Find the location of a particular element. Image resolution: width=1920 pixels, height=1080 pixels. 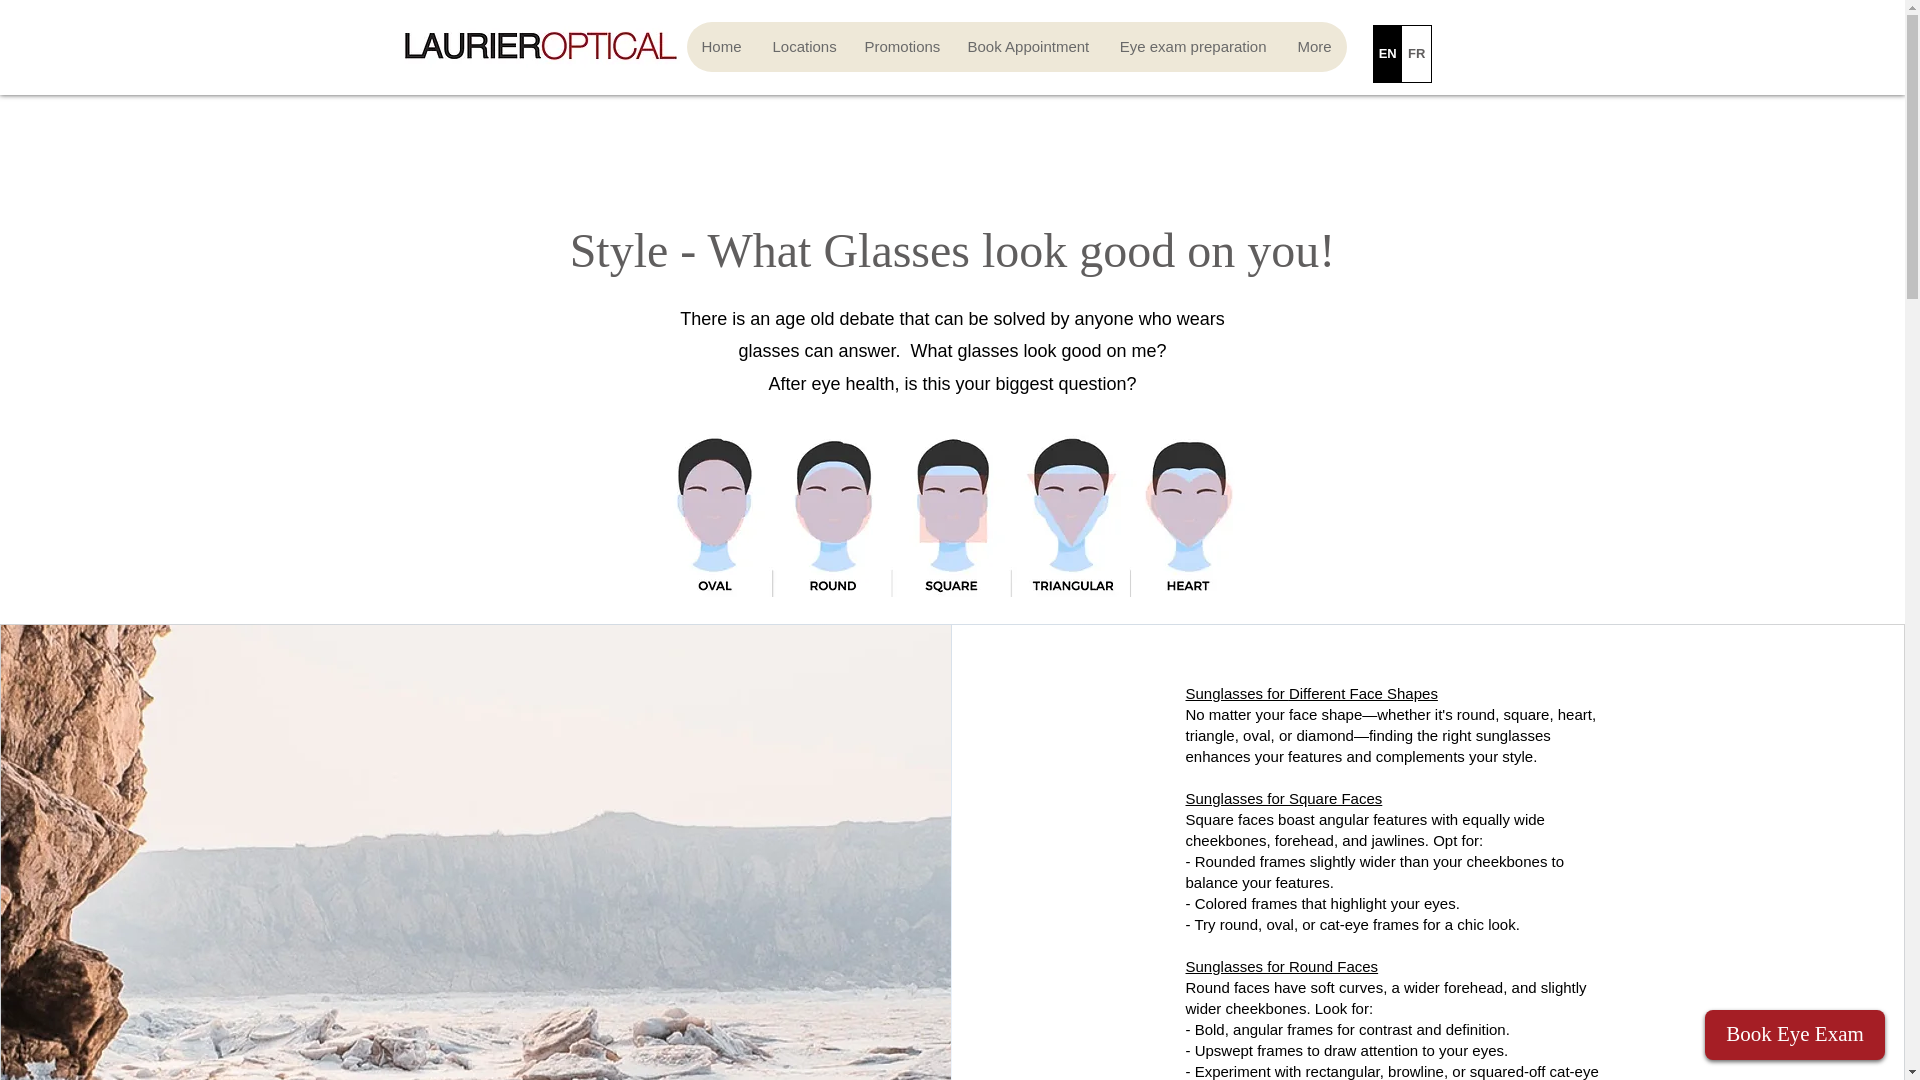

Promotions is located at coordinates (899, 46).